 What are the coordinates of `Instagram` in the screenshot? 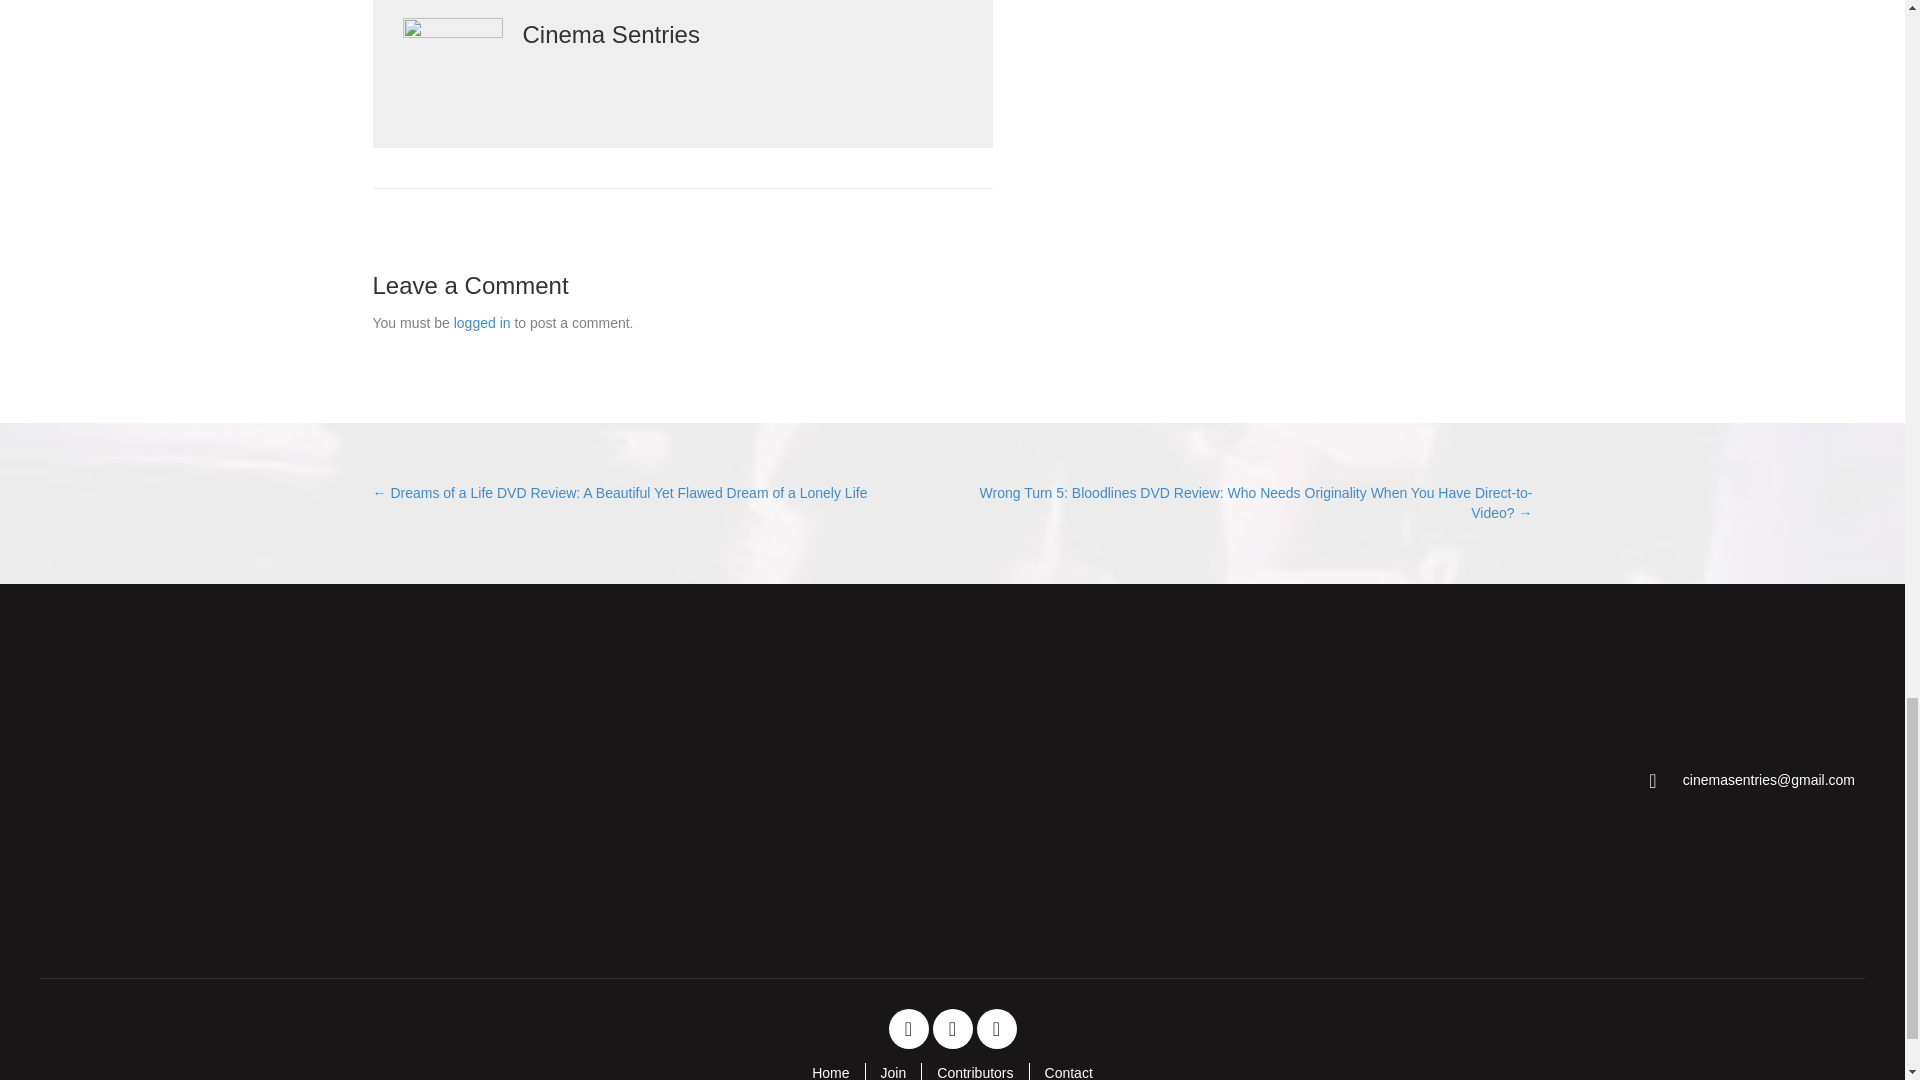 It's located at (995, 1028).